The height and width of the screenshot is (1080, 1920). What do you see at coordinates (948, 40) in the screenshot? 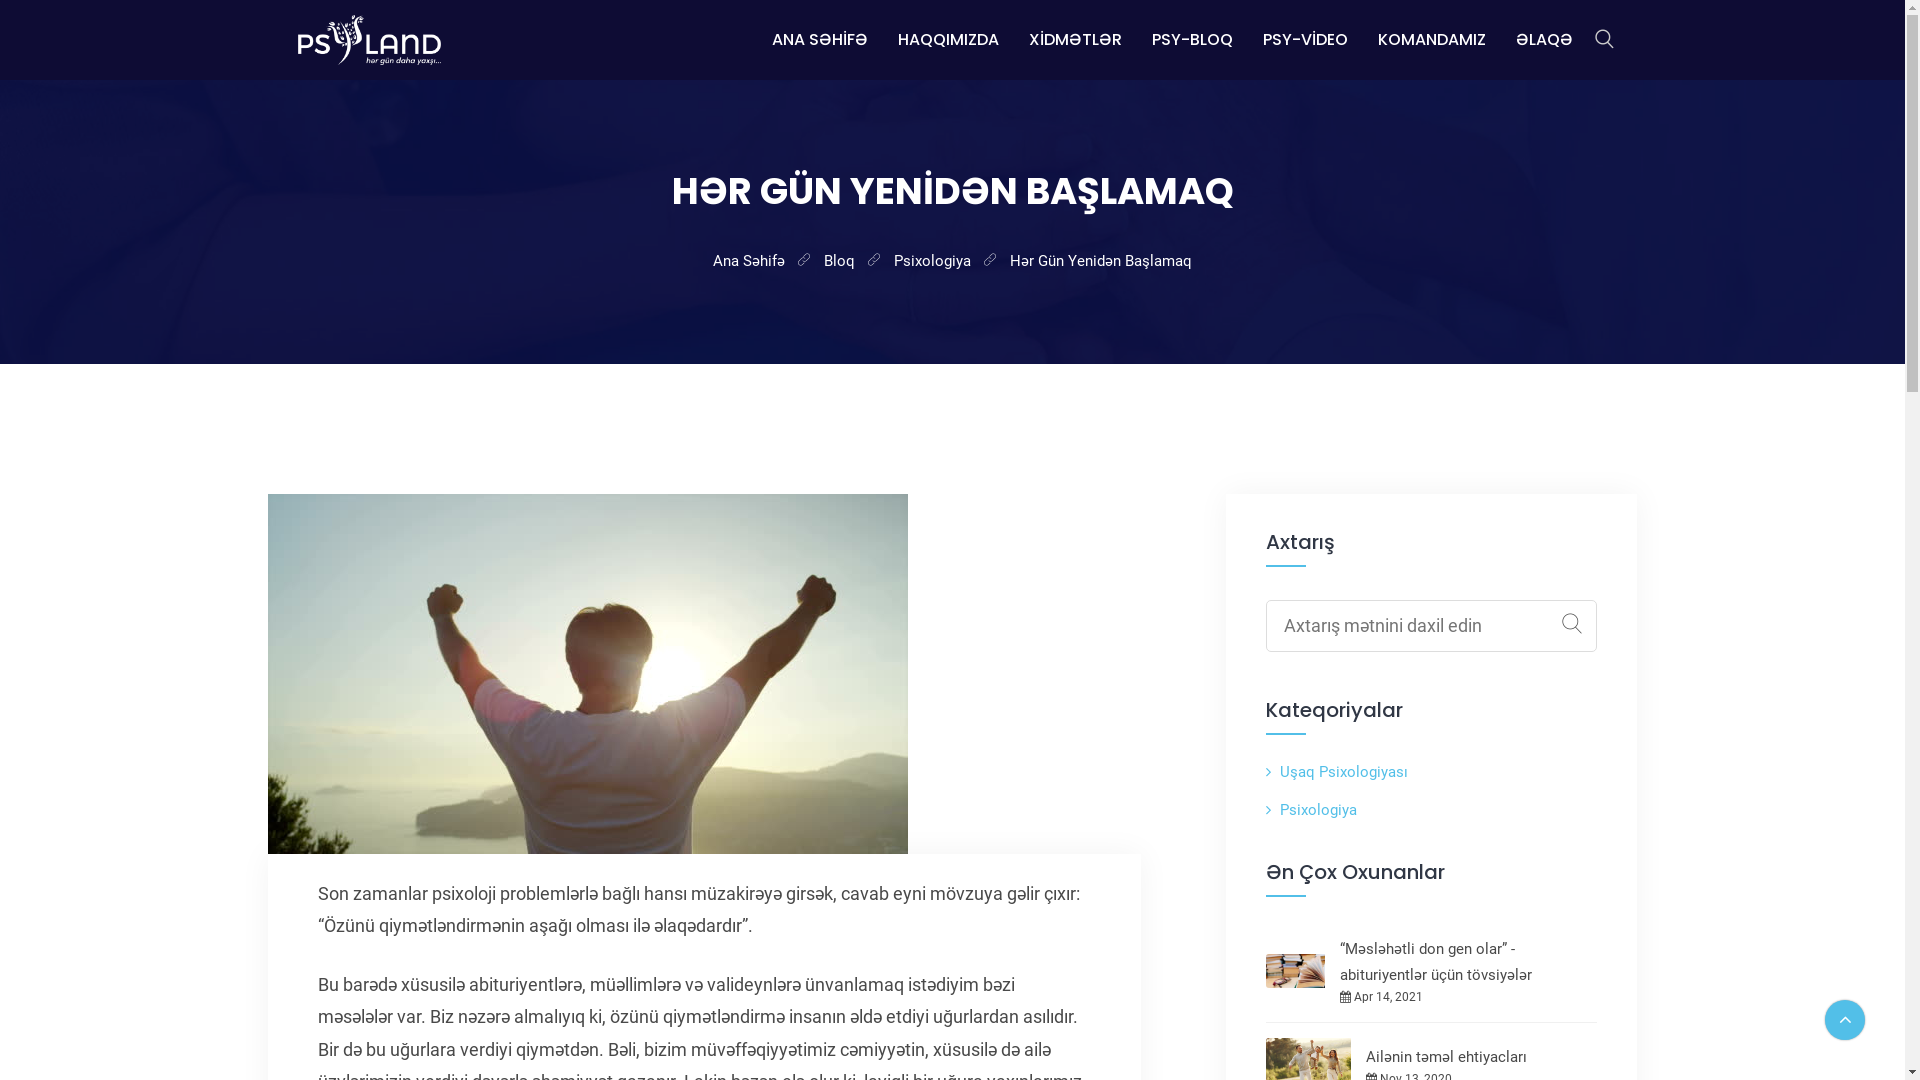
I see `HAQQIMIZDA` at bounding box center [948, 40].